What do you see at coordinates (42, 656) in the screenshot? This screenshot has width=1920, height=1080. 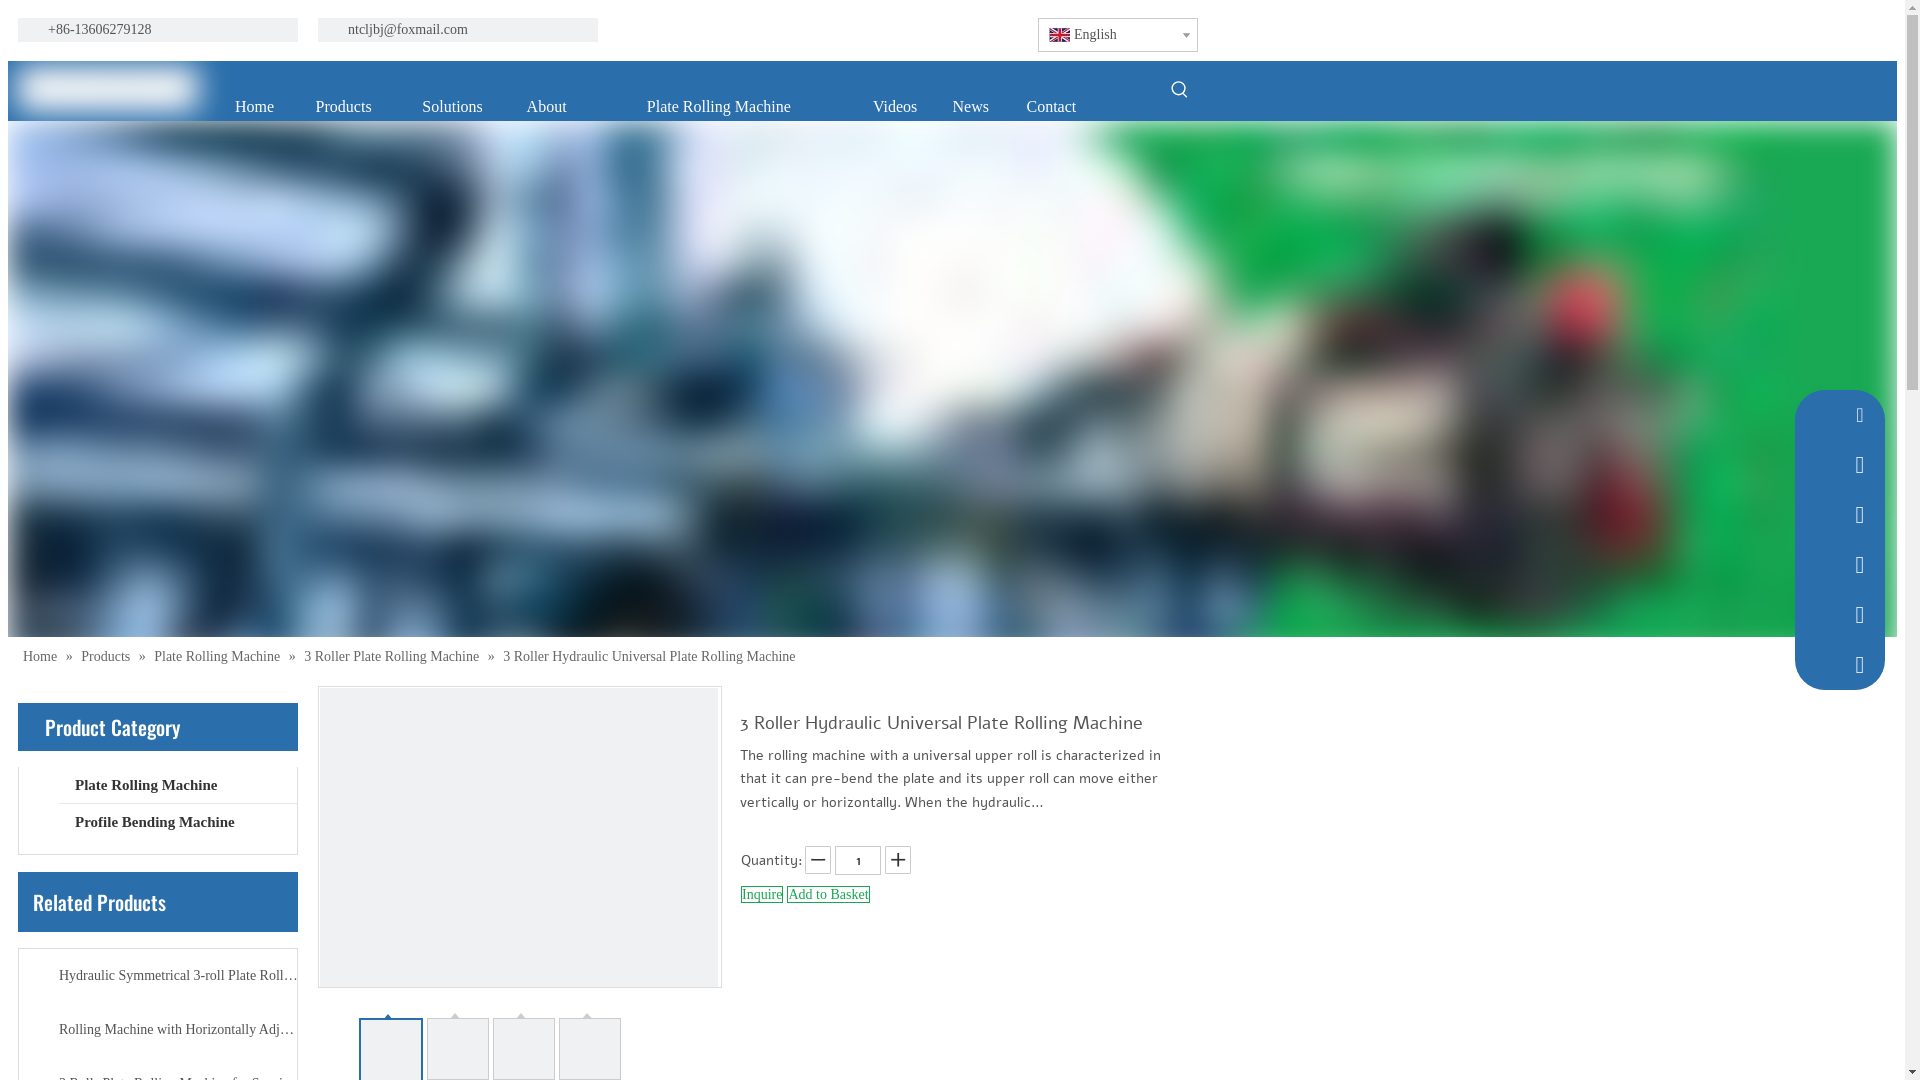 I see `Home` at bounding box center [42, 656].